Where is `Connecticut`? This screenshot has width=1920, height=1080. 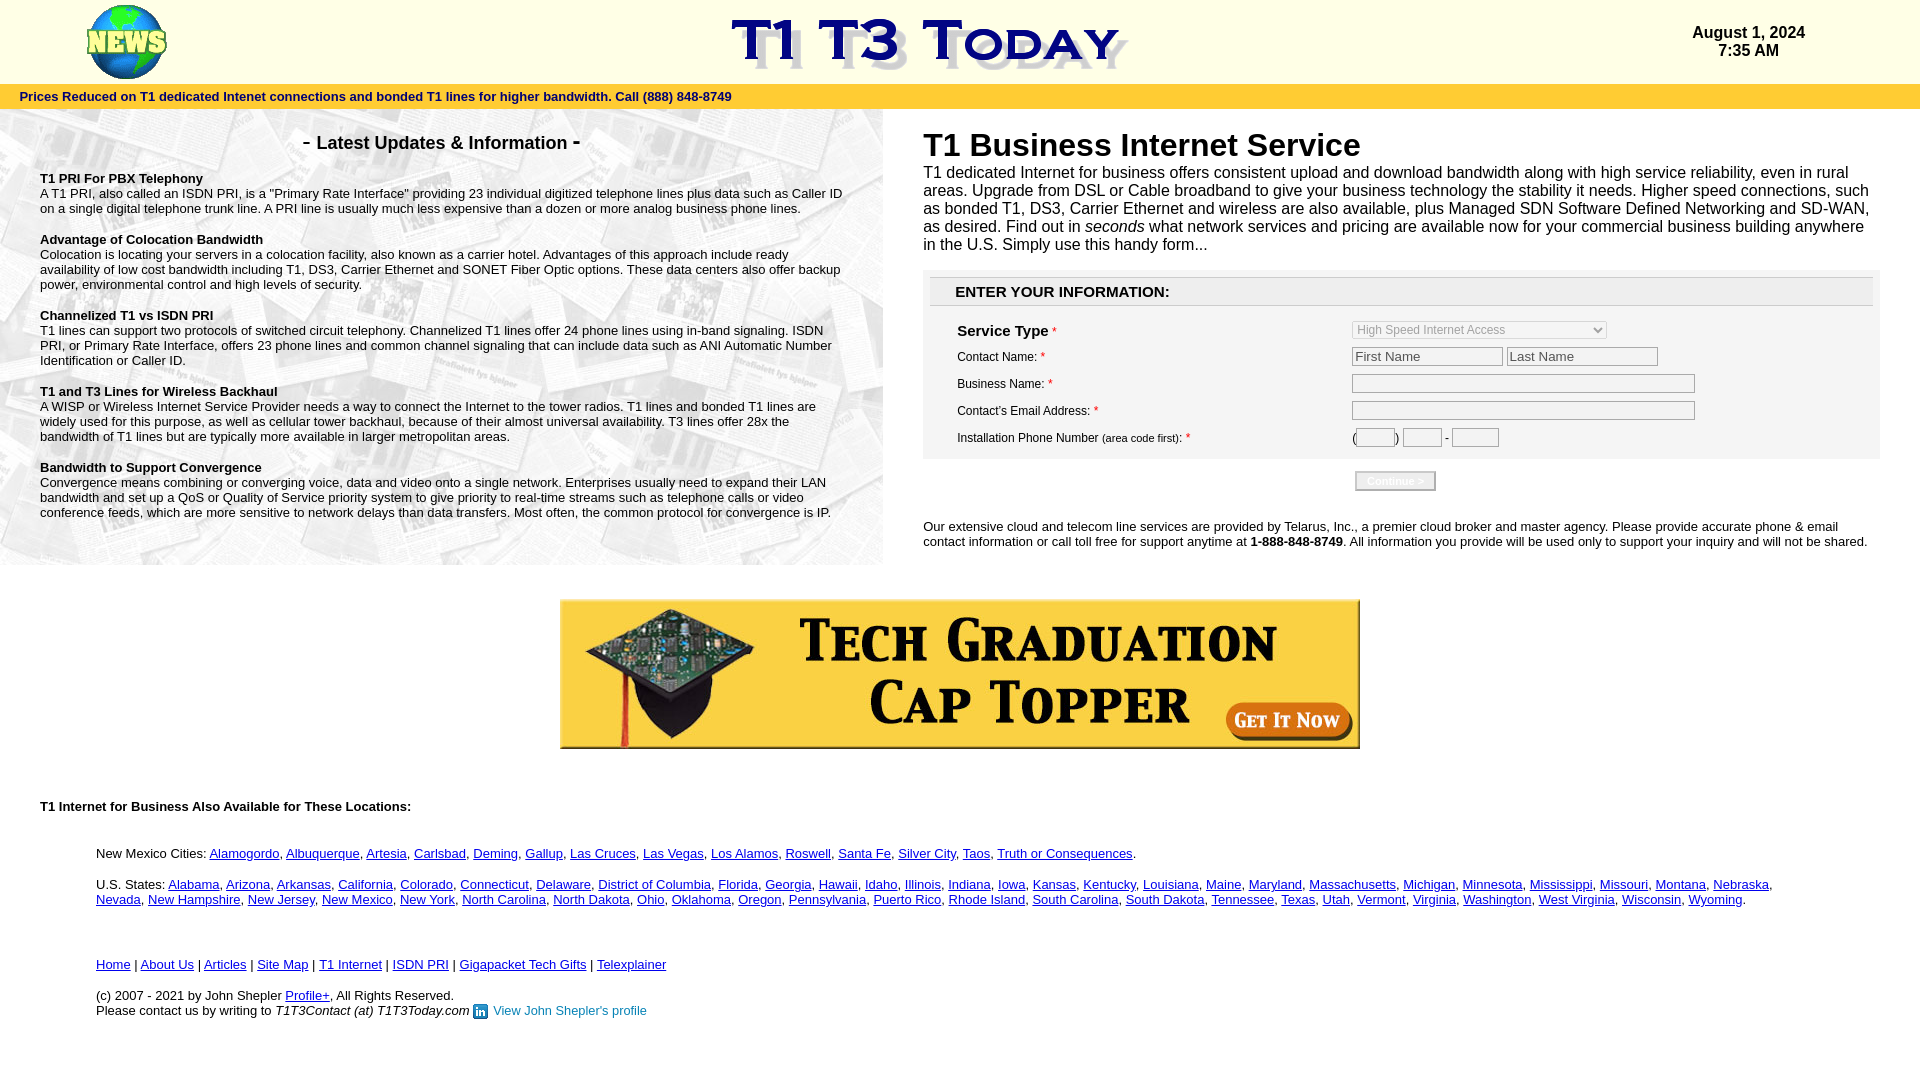 Connecticut is located at coordinates (494, 884).